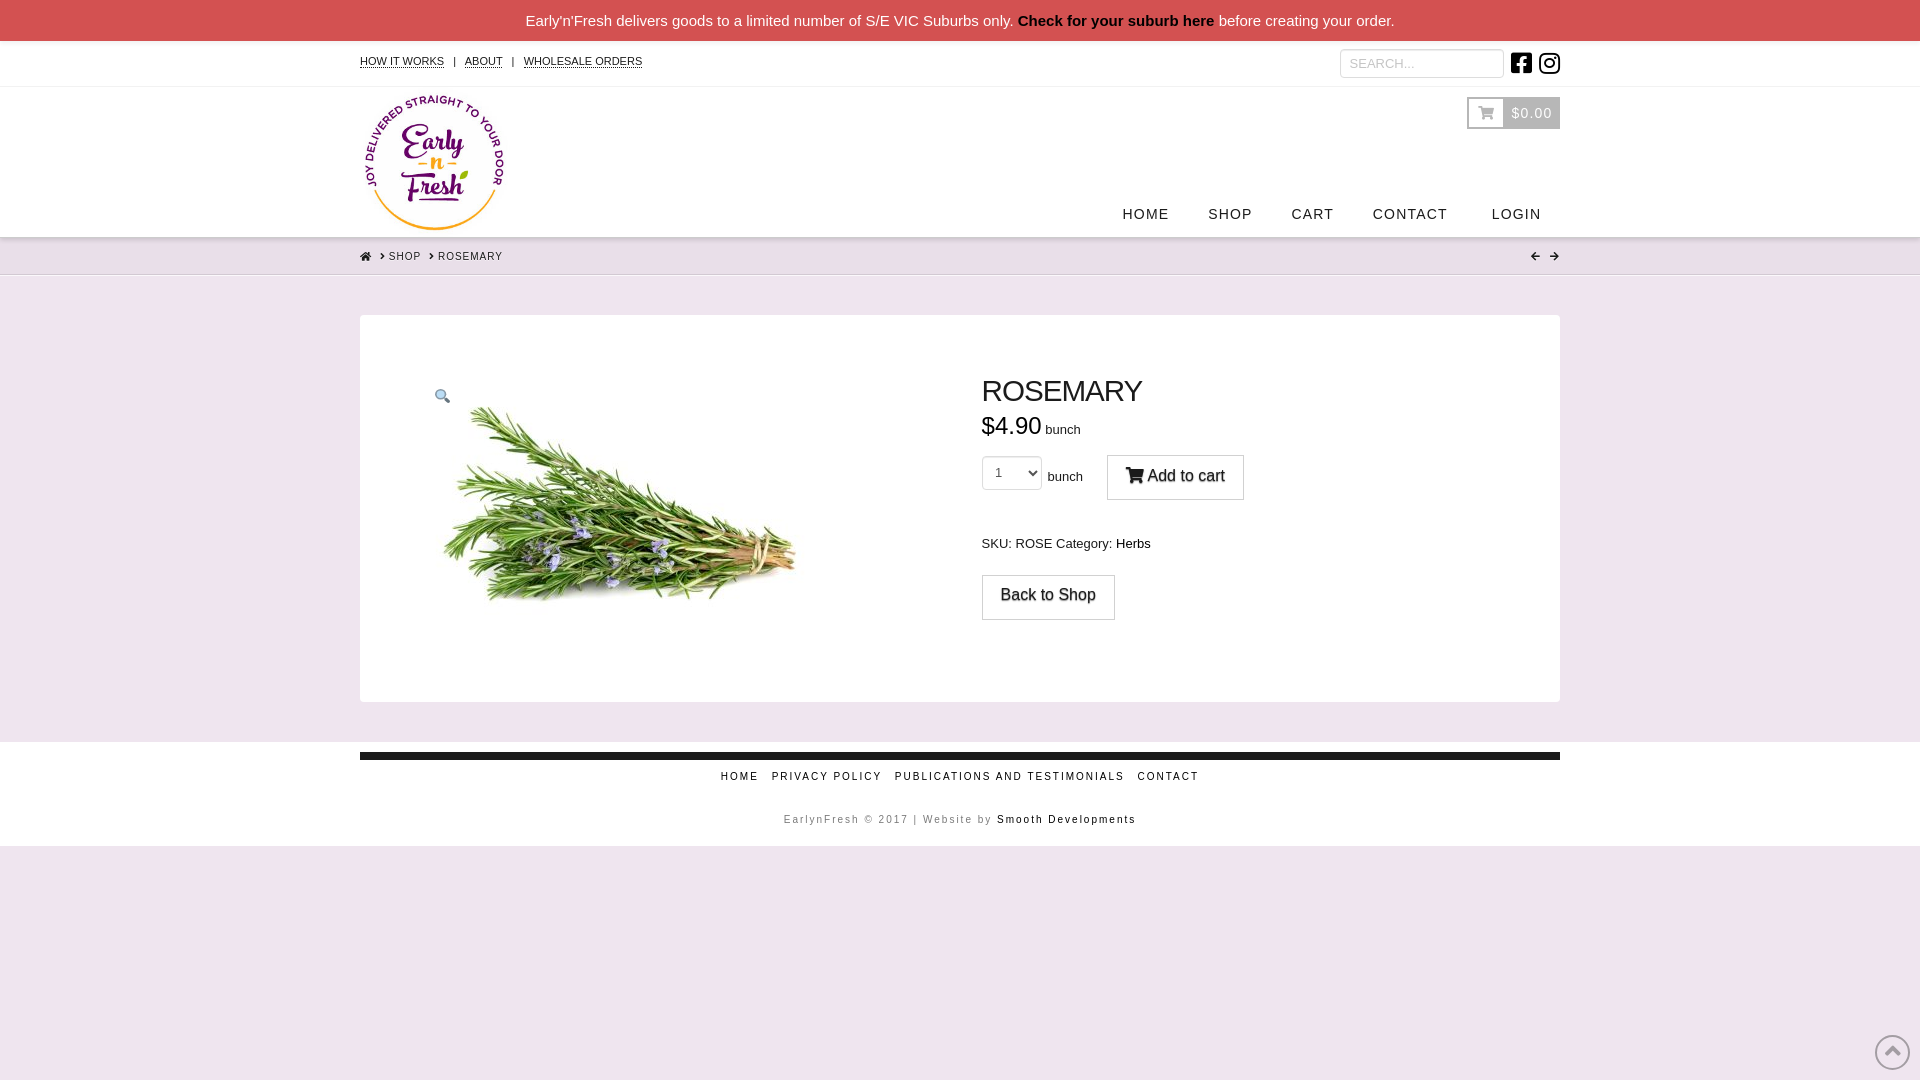  I want to click on HOME, so click(1146, 147).